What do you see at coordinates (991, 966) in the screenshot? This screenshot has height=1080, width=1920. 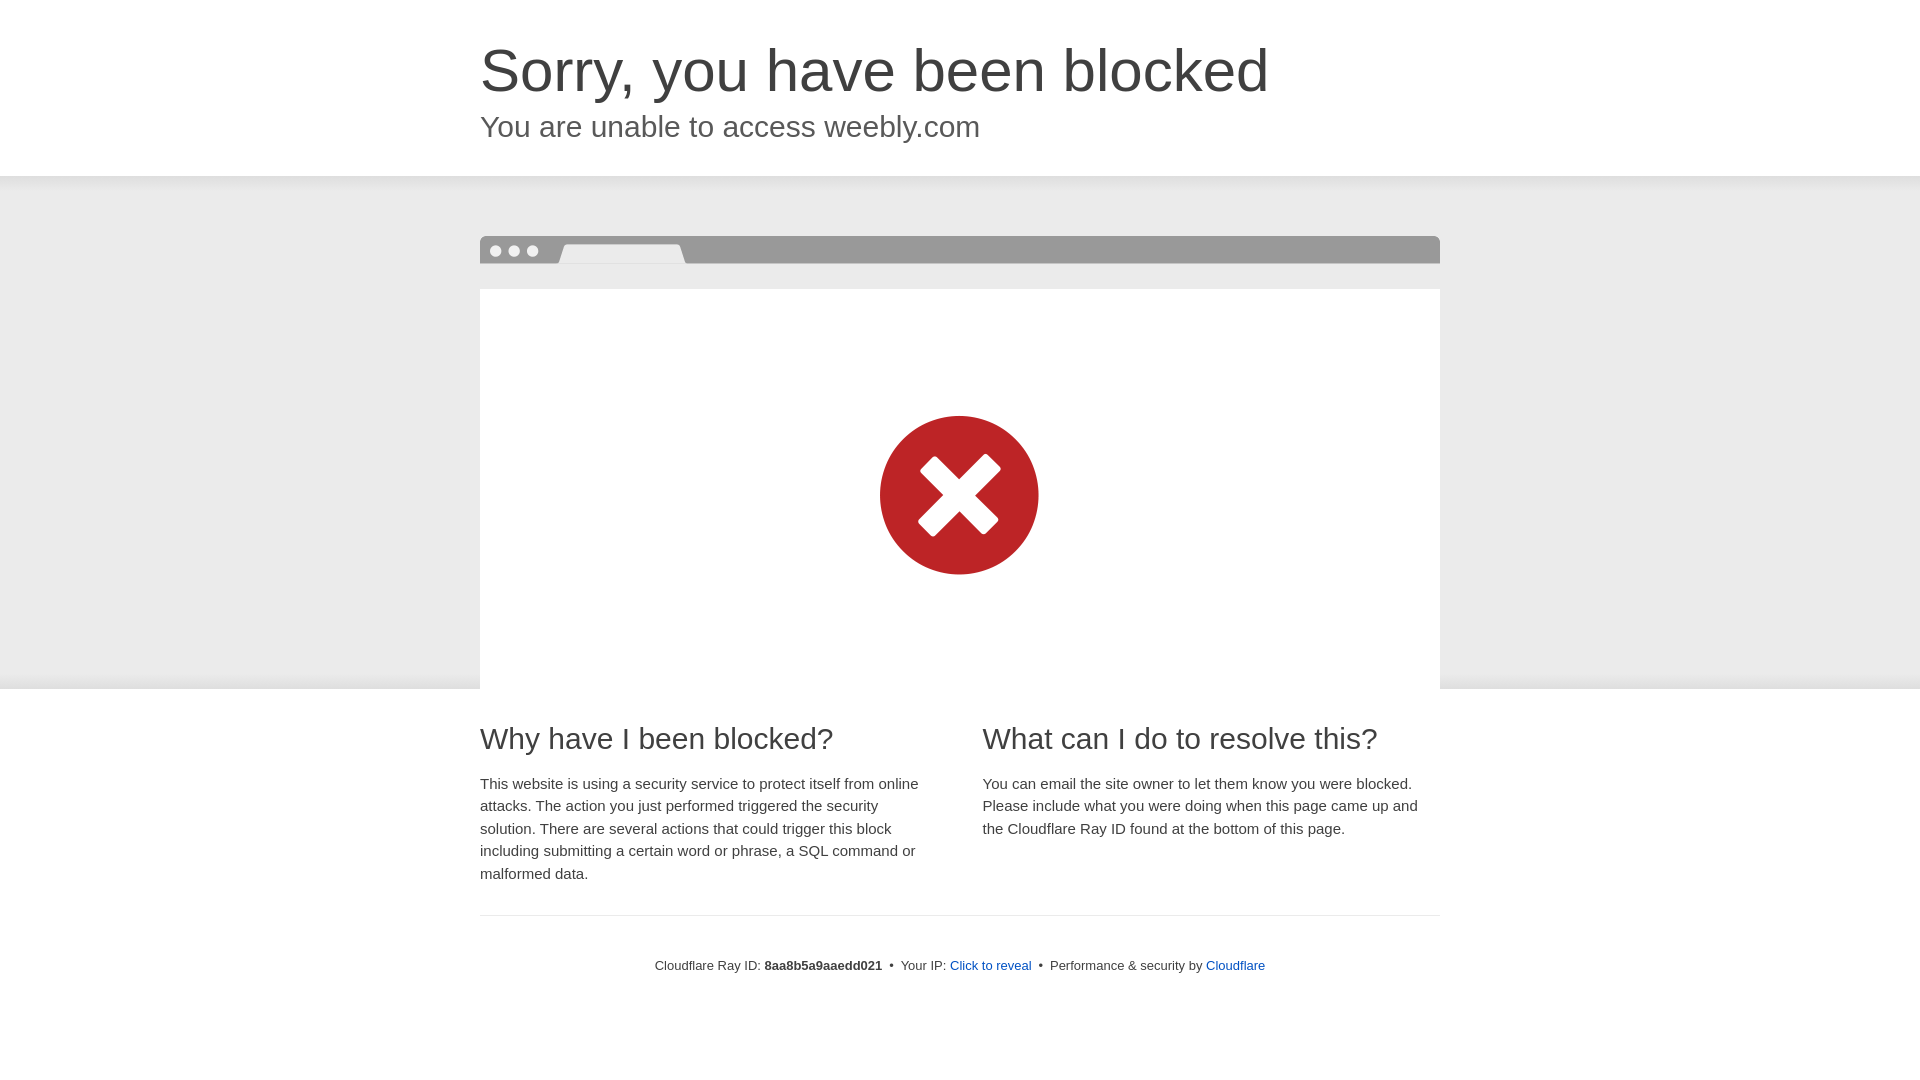 I see `Click to reveal` at bounding box center [991, 966].